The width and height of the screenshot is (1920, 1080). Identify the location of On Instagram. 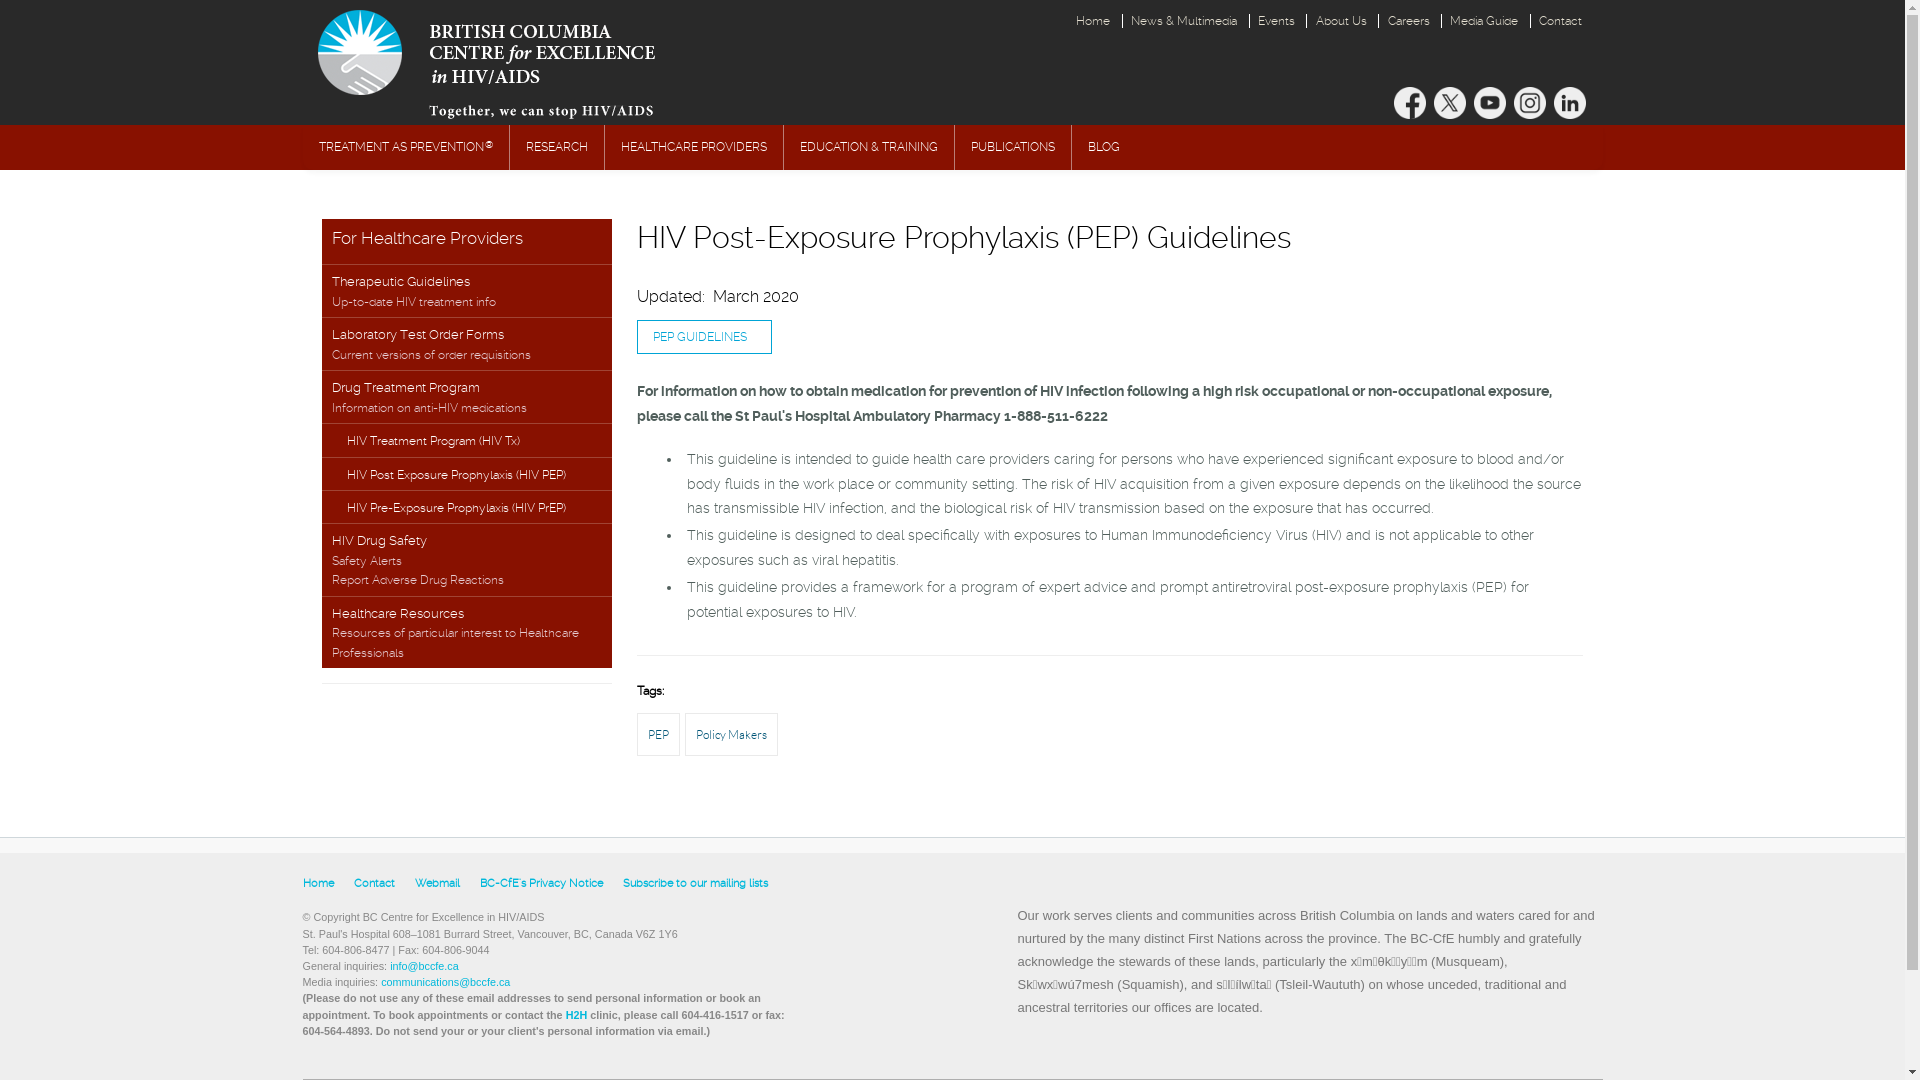
(1530, 103).